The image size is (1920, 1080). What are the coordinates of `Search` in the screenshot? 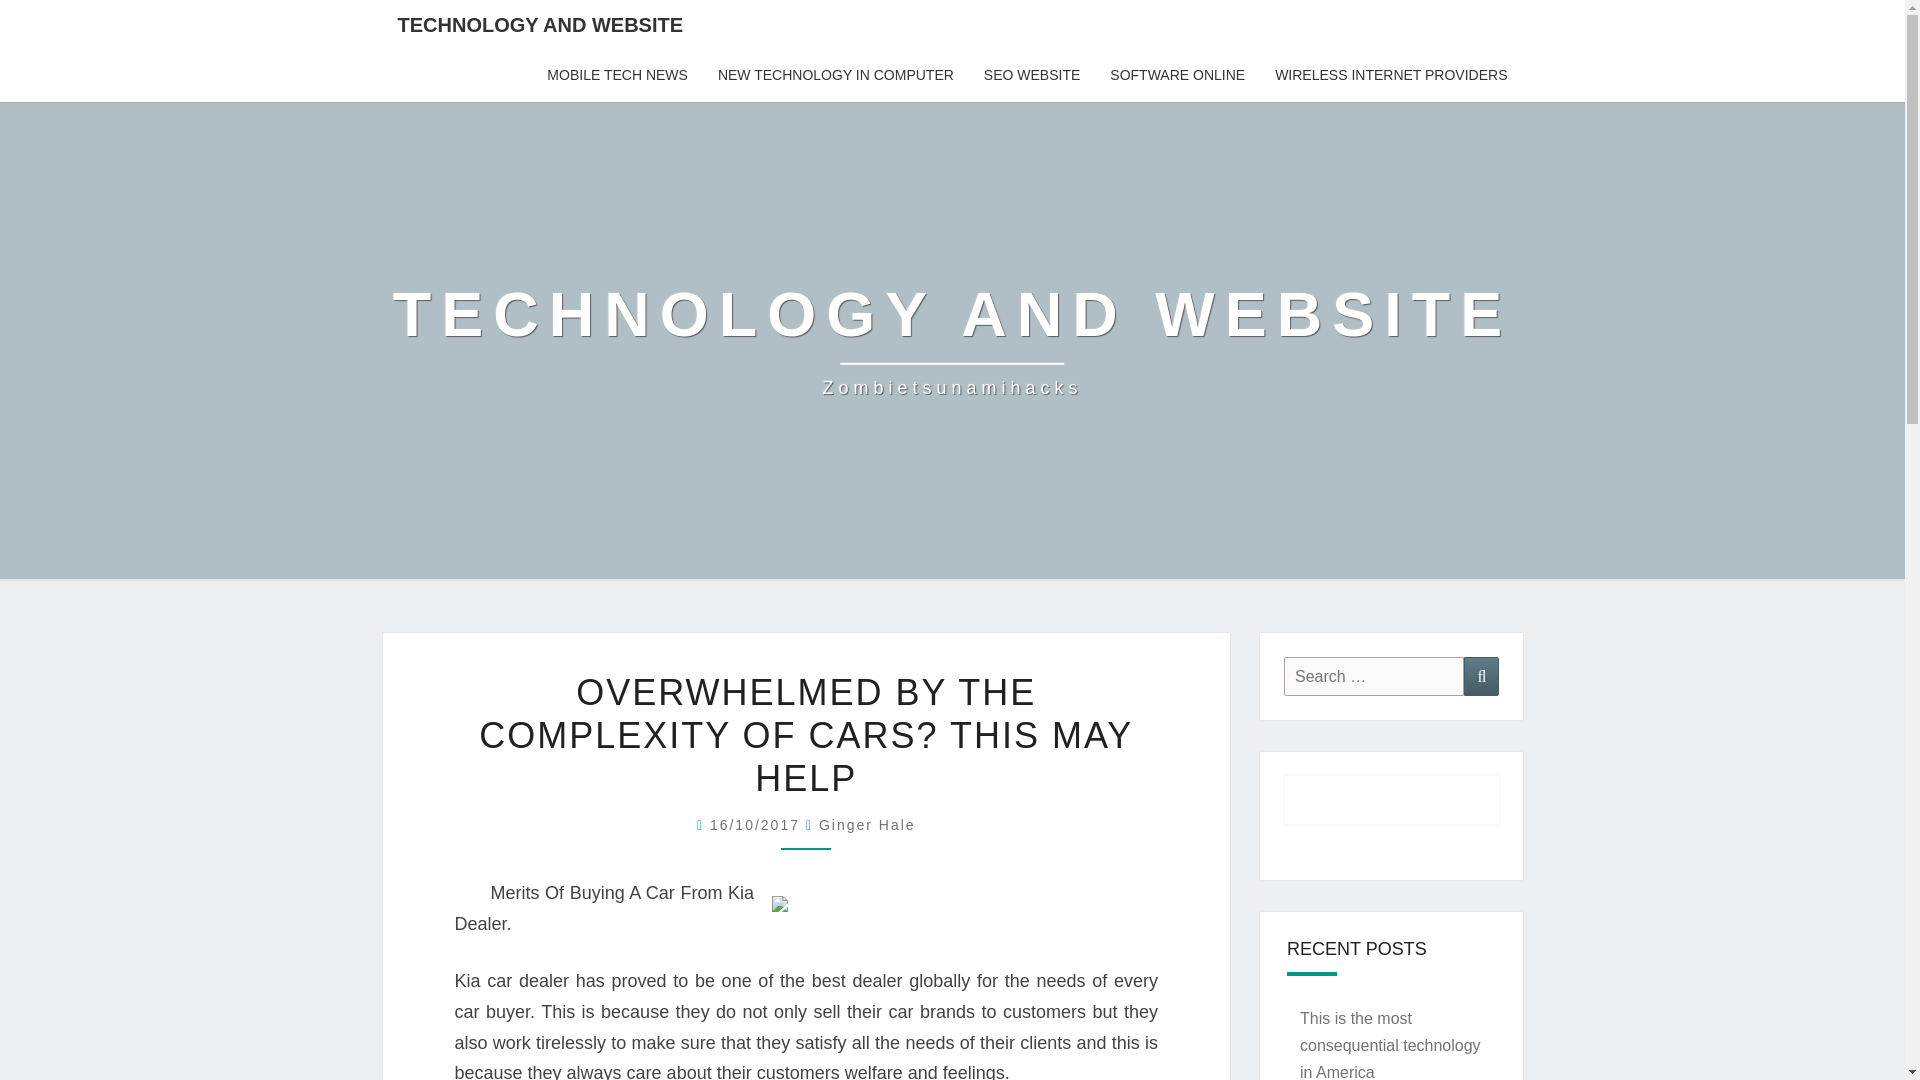 It's located at (952, 339).